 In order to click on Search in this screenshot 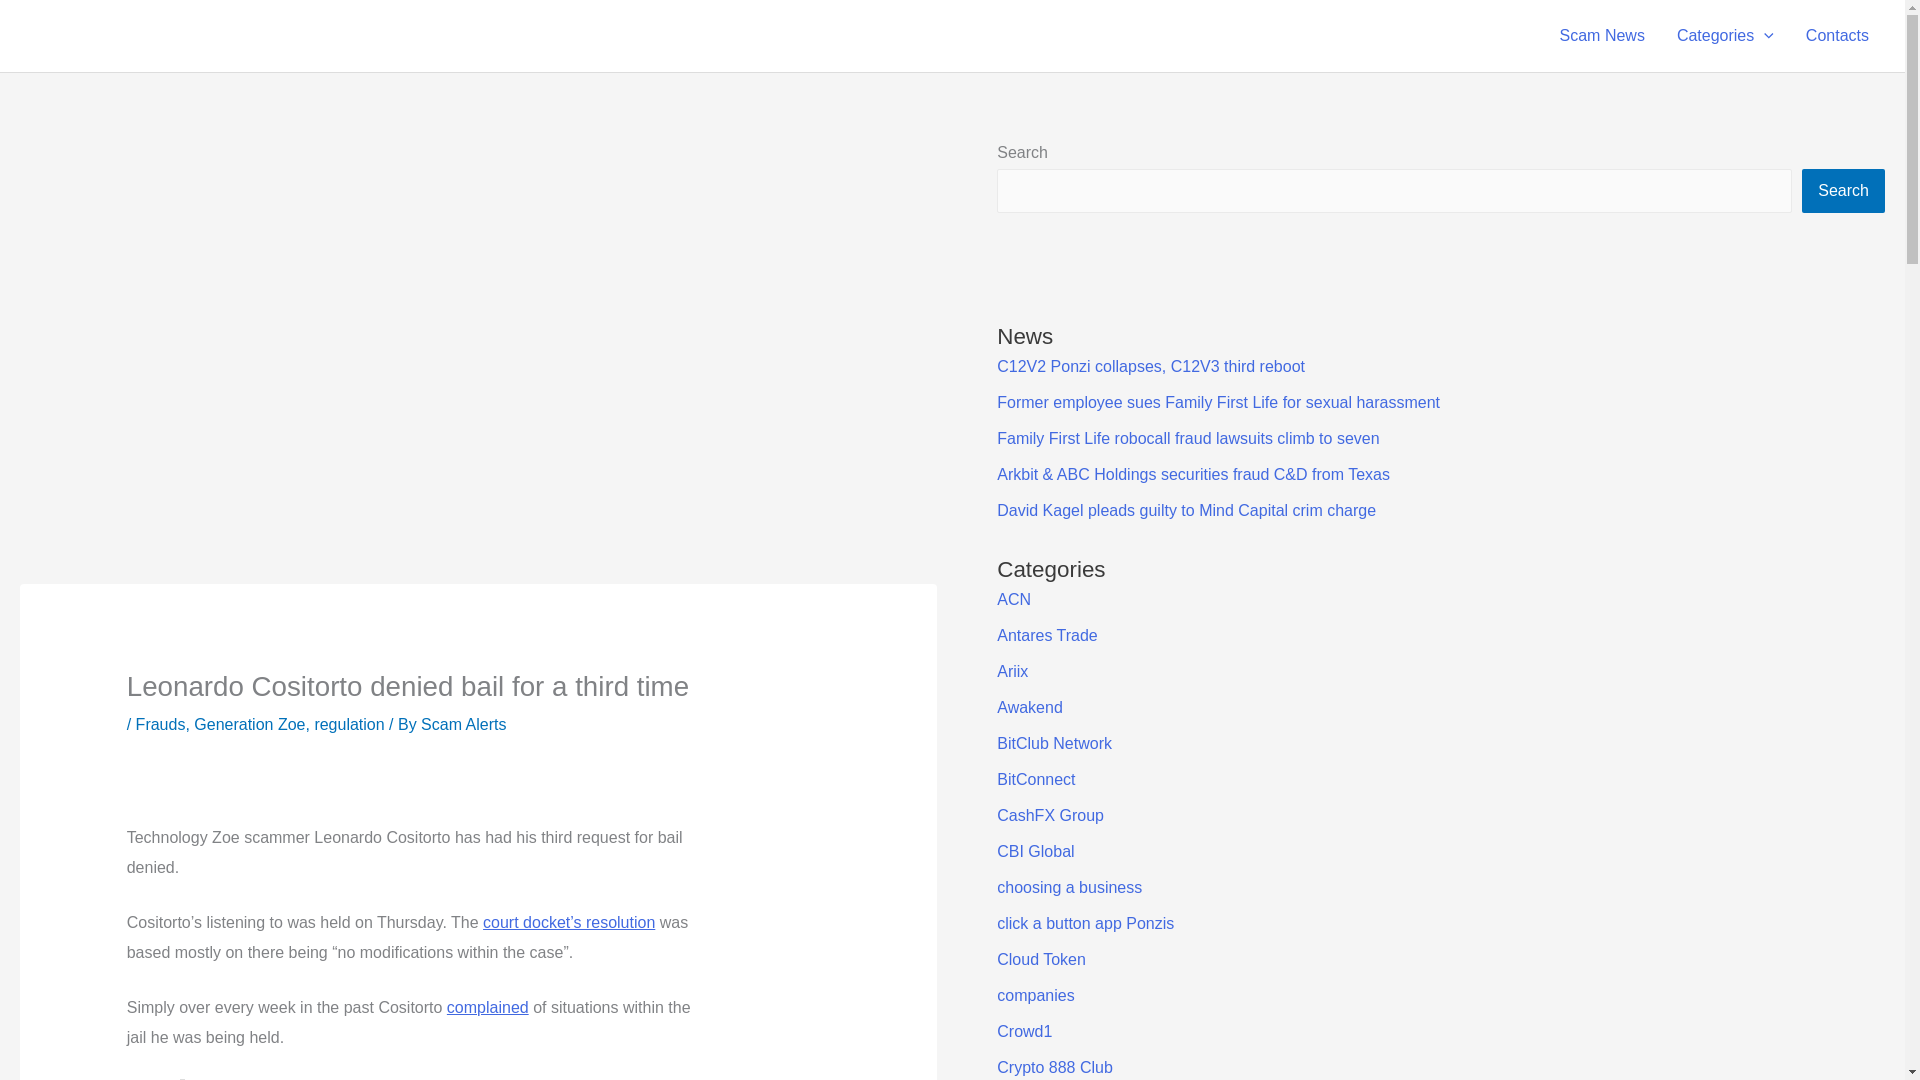, I will do `click(1844, 190)`.